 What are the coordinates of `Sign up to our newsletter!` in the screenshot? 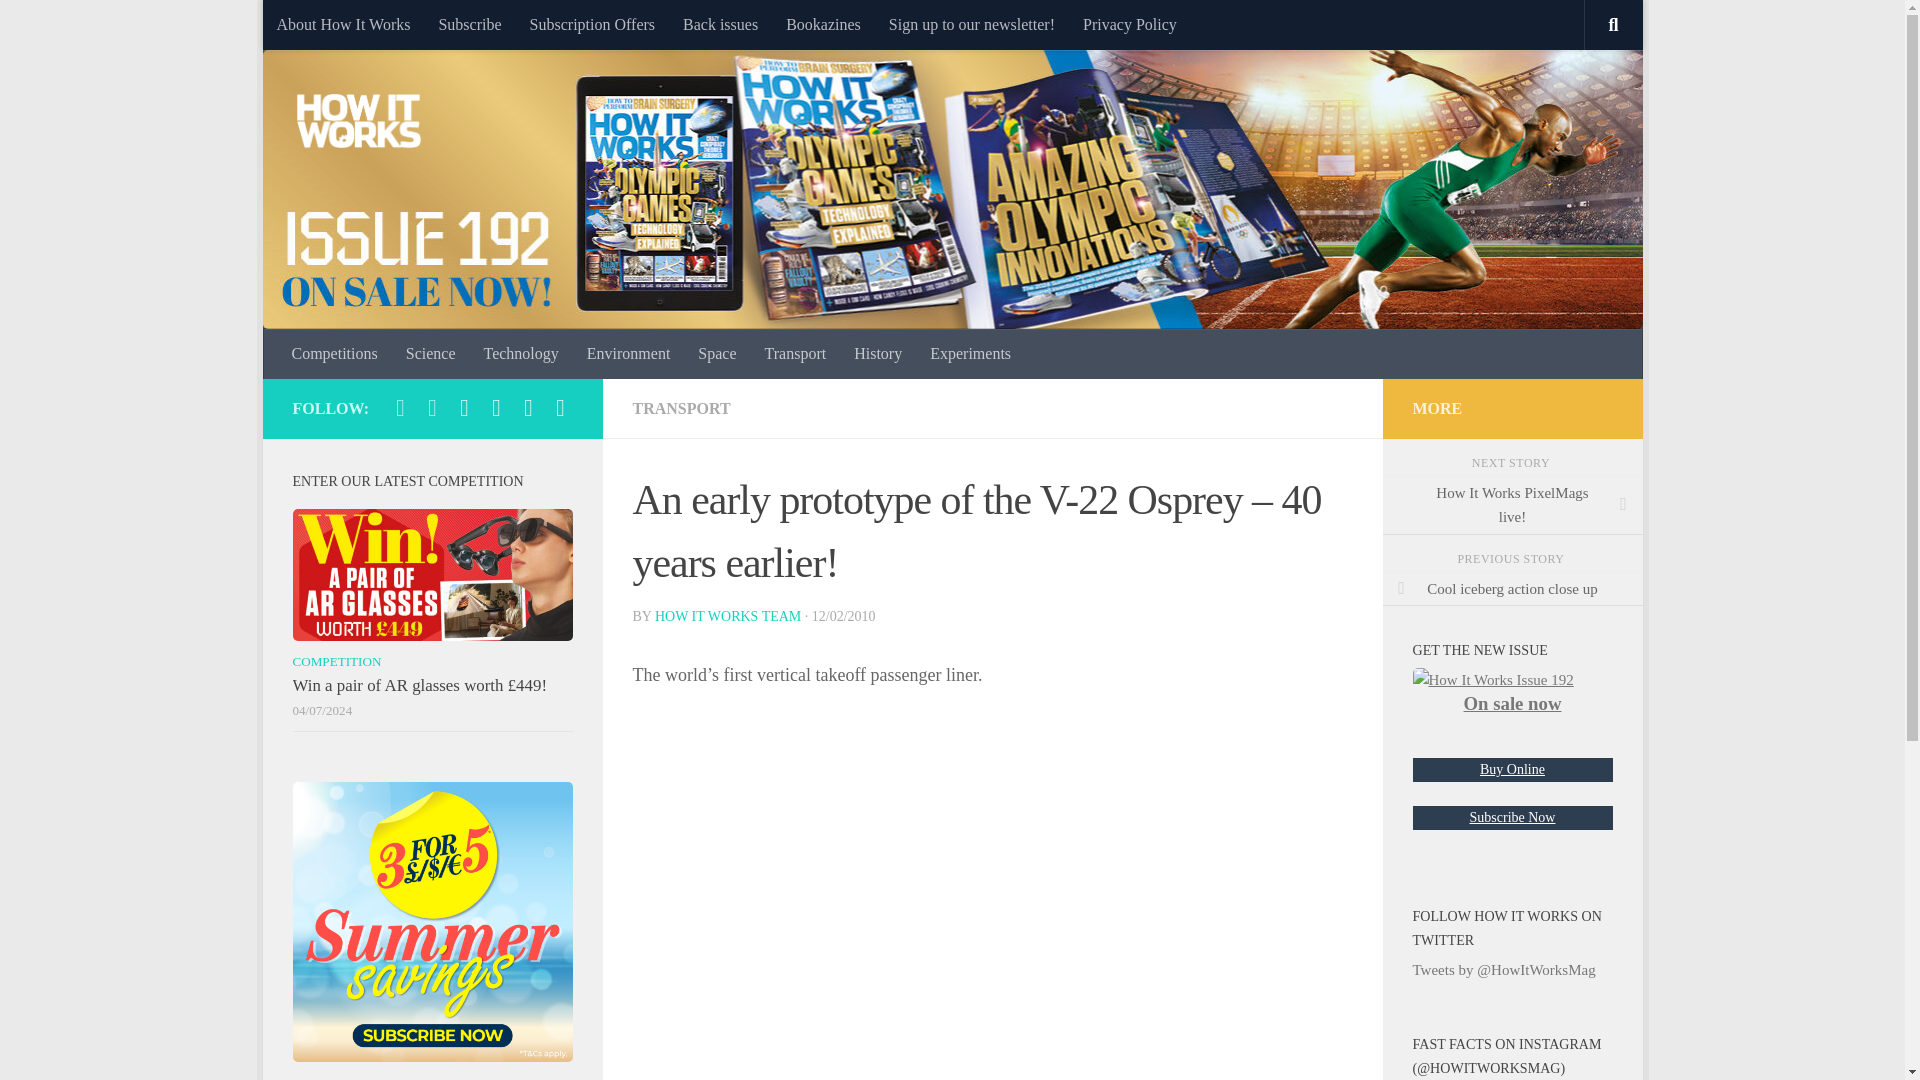 It's located at (972, 24).